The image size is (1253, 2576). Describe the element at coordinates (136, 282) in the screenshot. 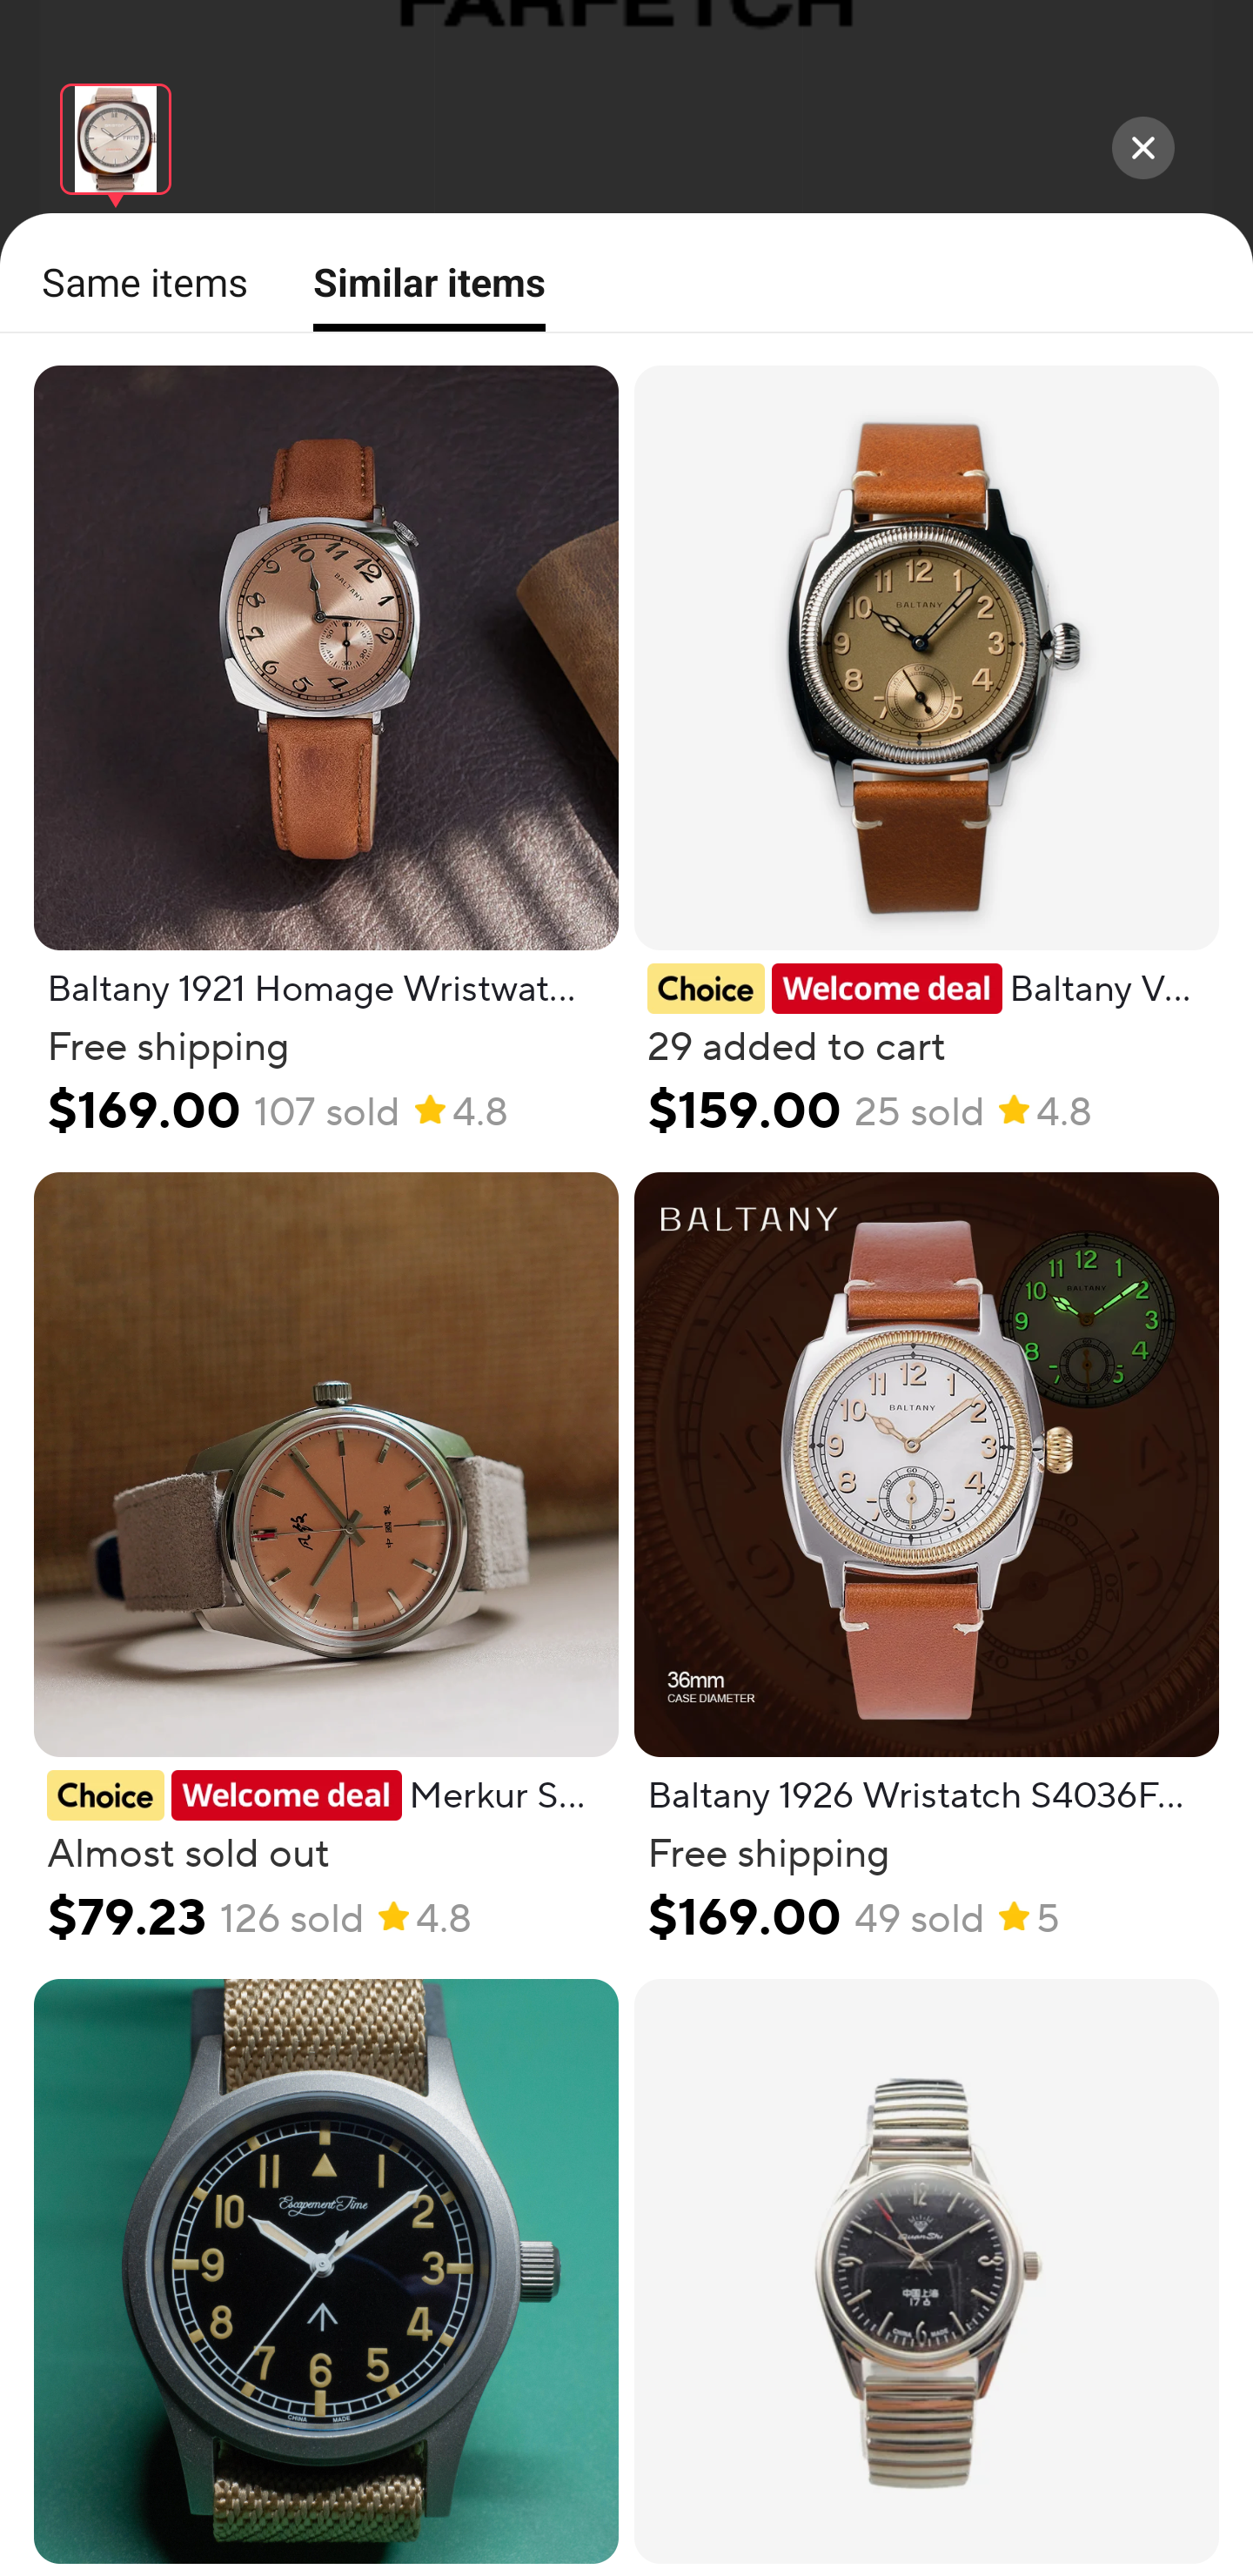

I see `Same items` at that location.